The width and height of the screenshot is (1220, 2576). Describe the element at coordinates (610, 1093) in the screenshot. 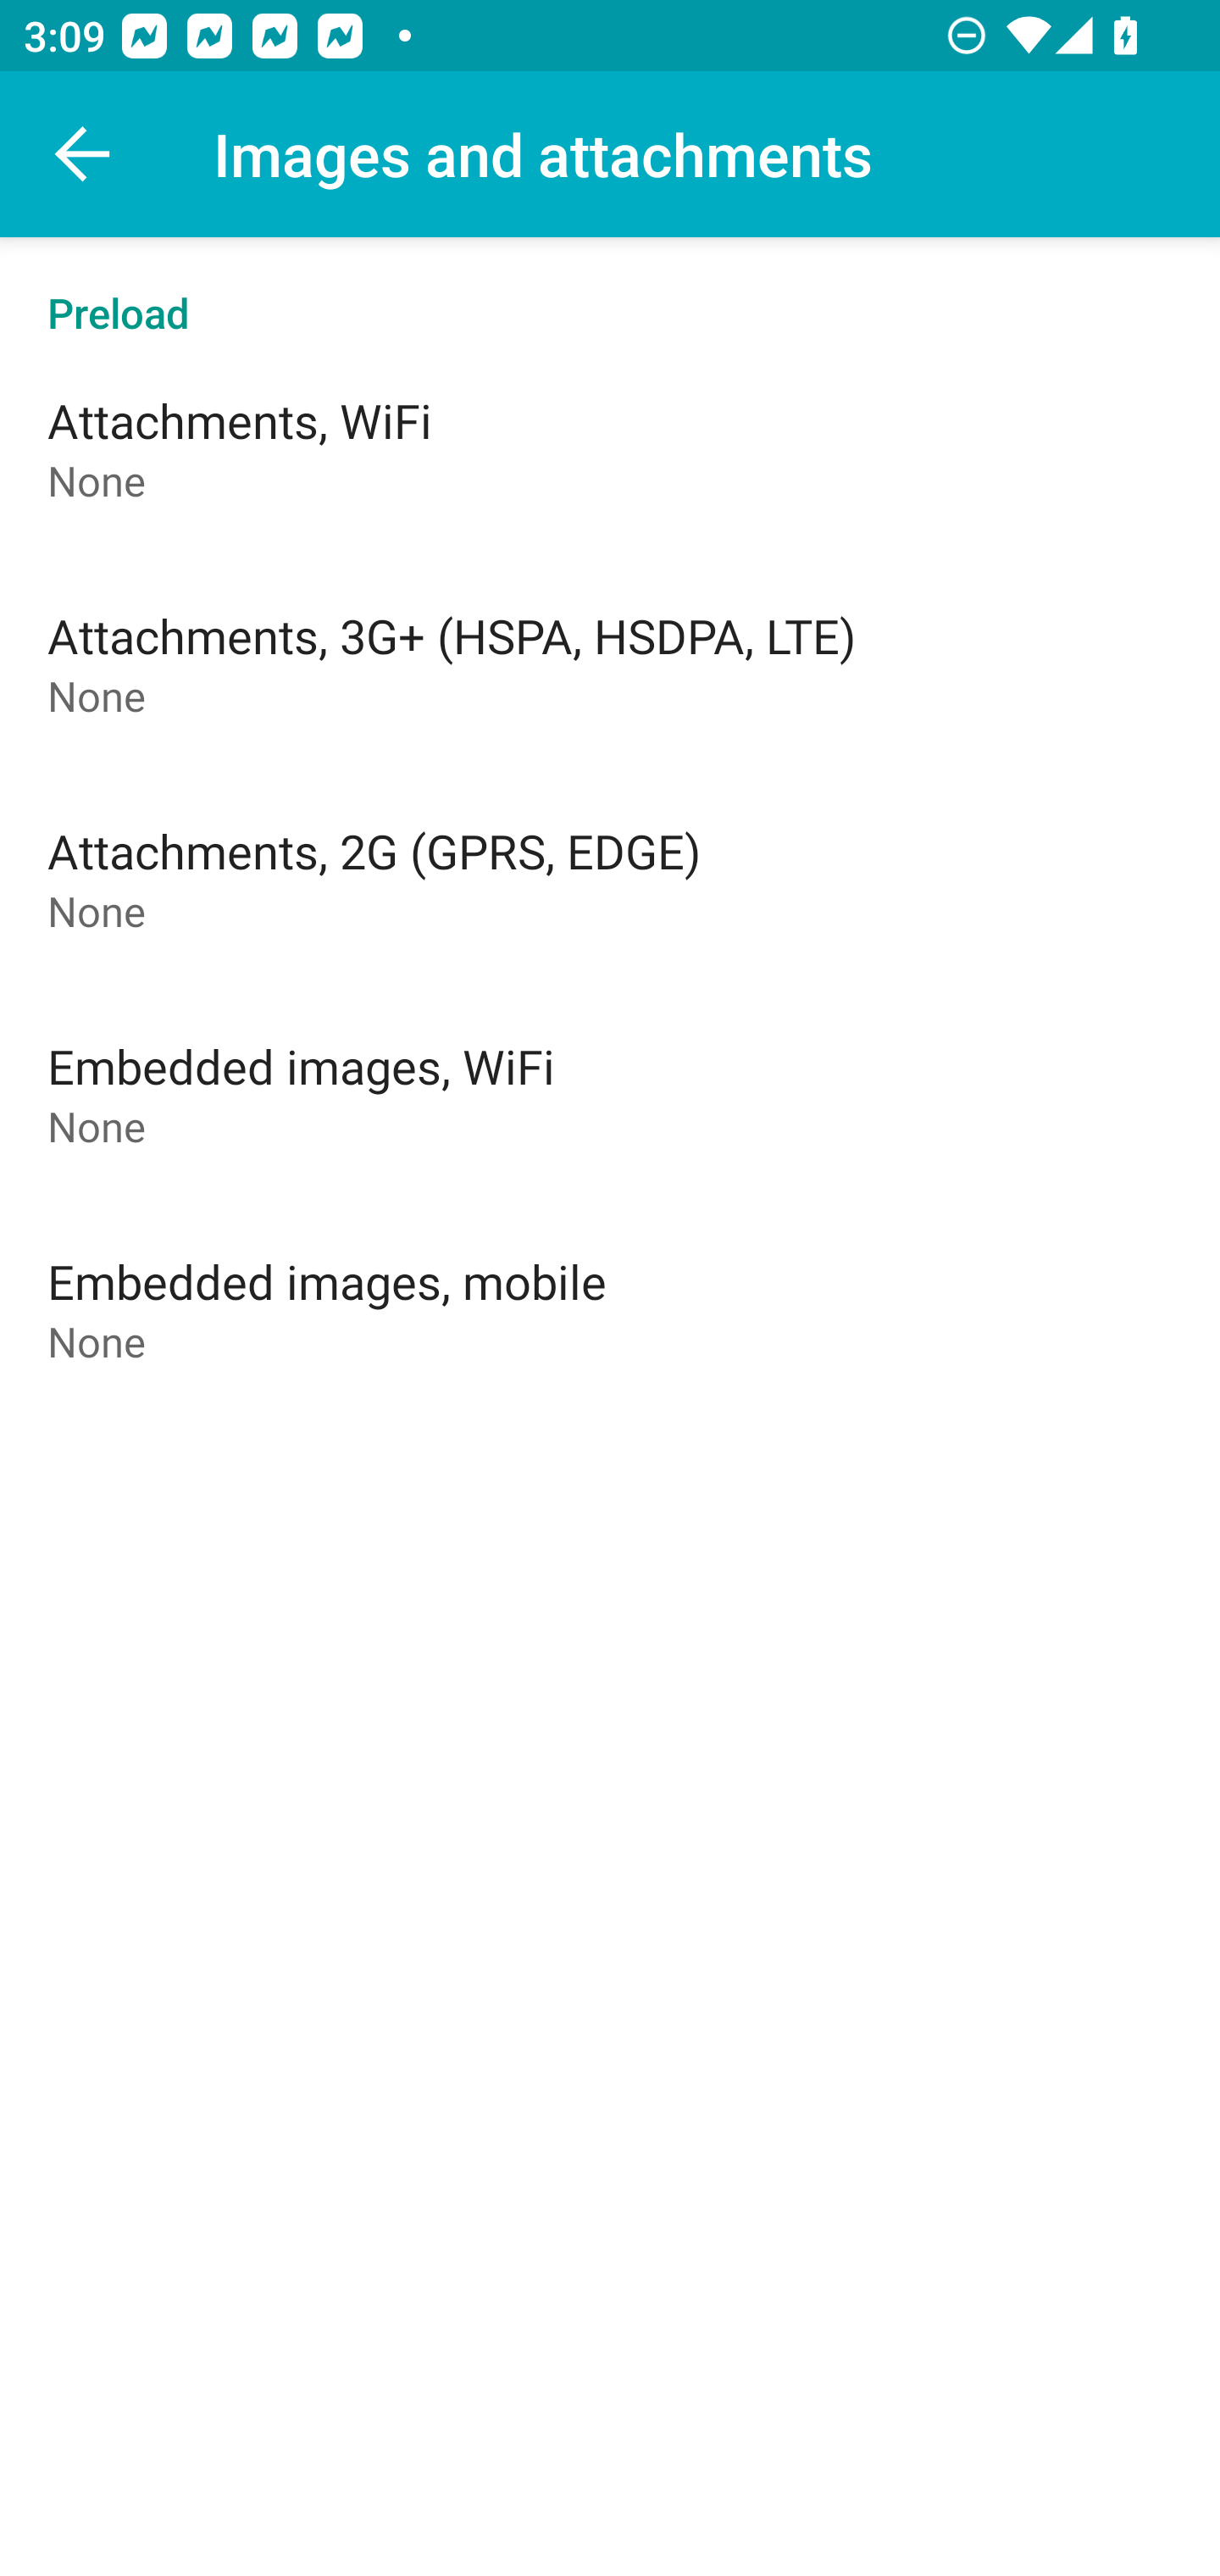

I see `Embedded images, WiFi None` at that location.